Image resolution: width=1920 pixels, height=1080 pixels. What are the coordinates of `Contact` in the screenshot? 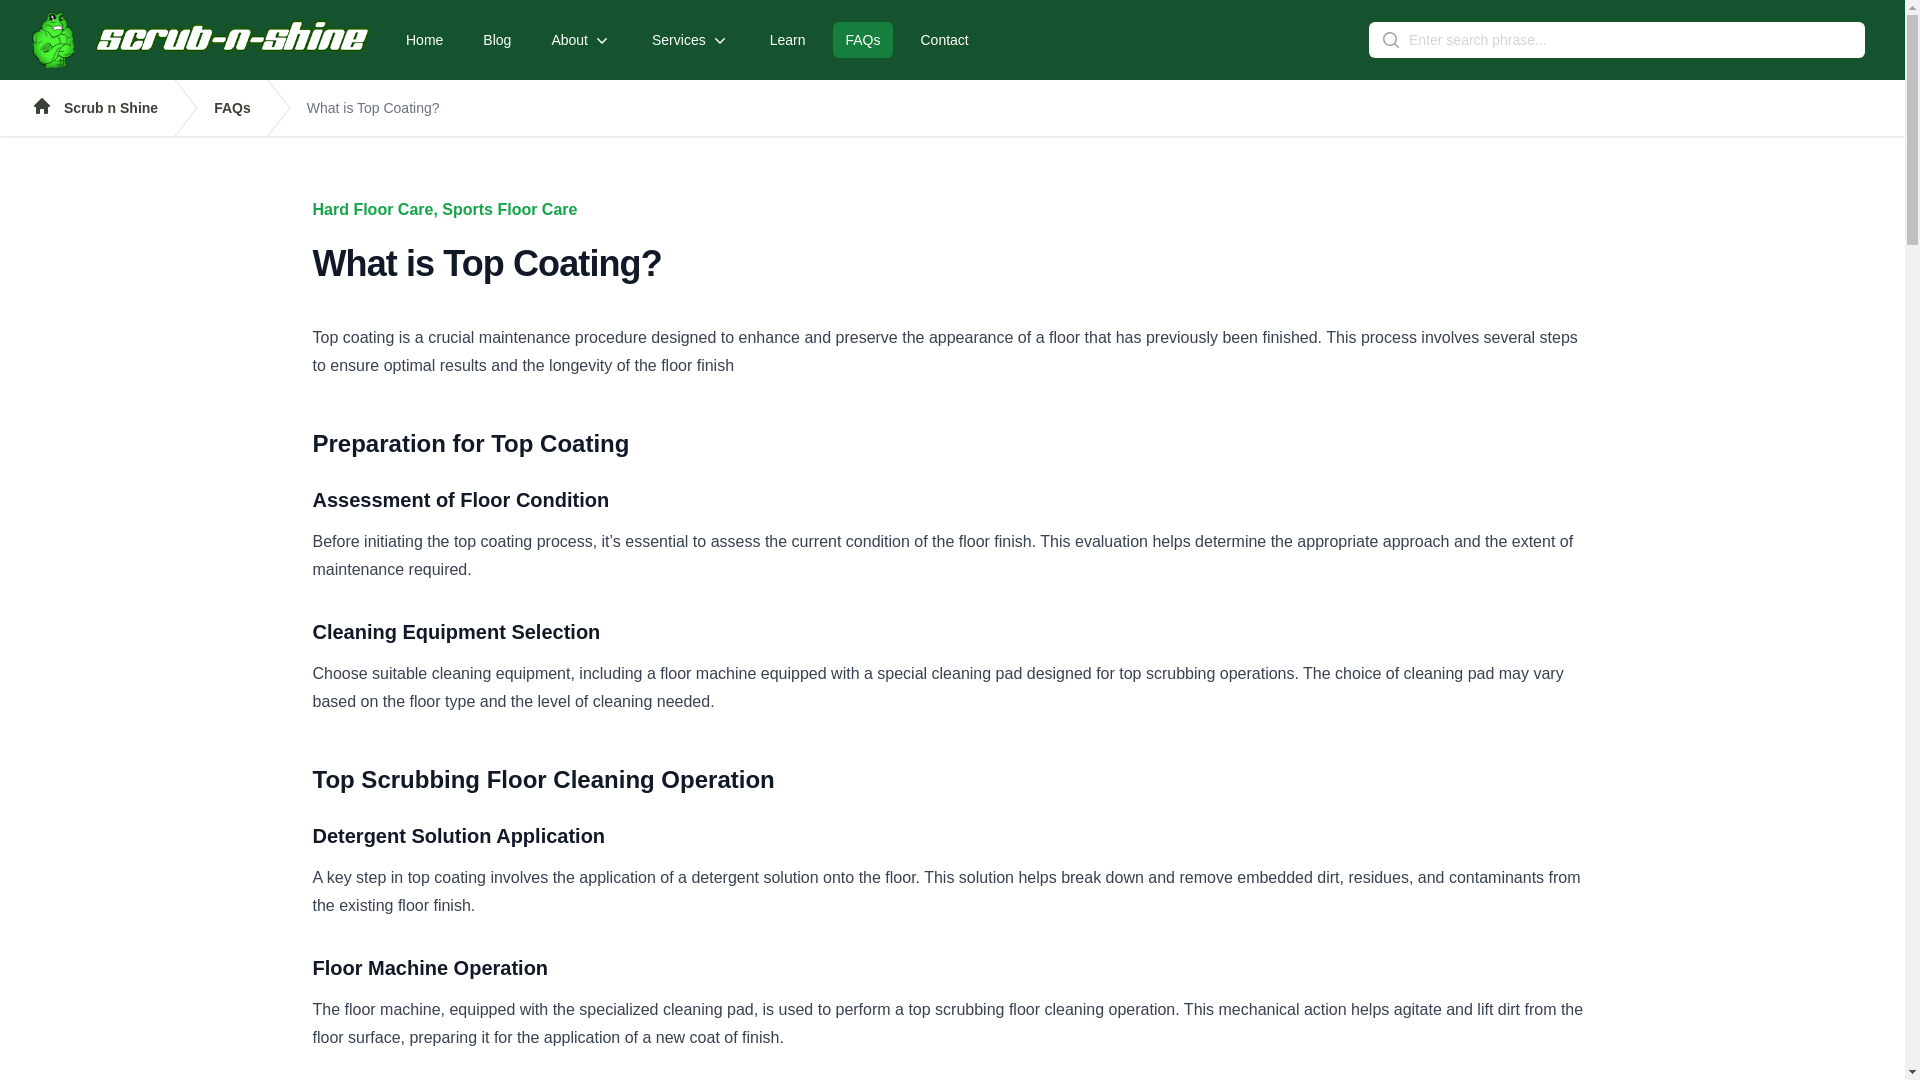 It's located at (944, 40).